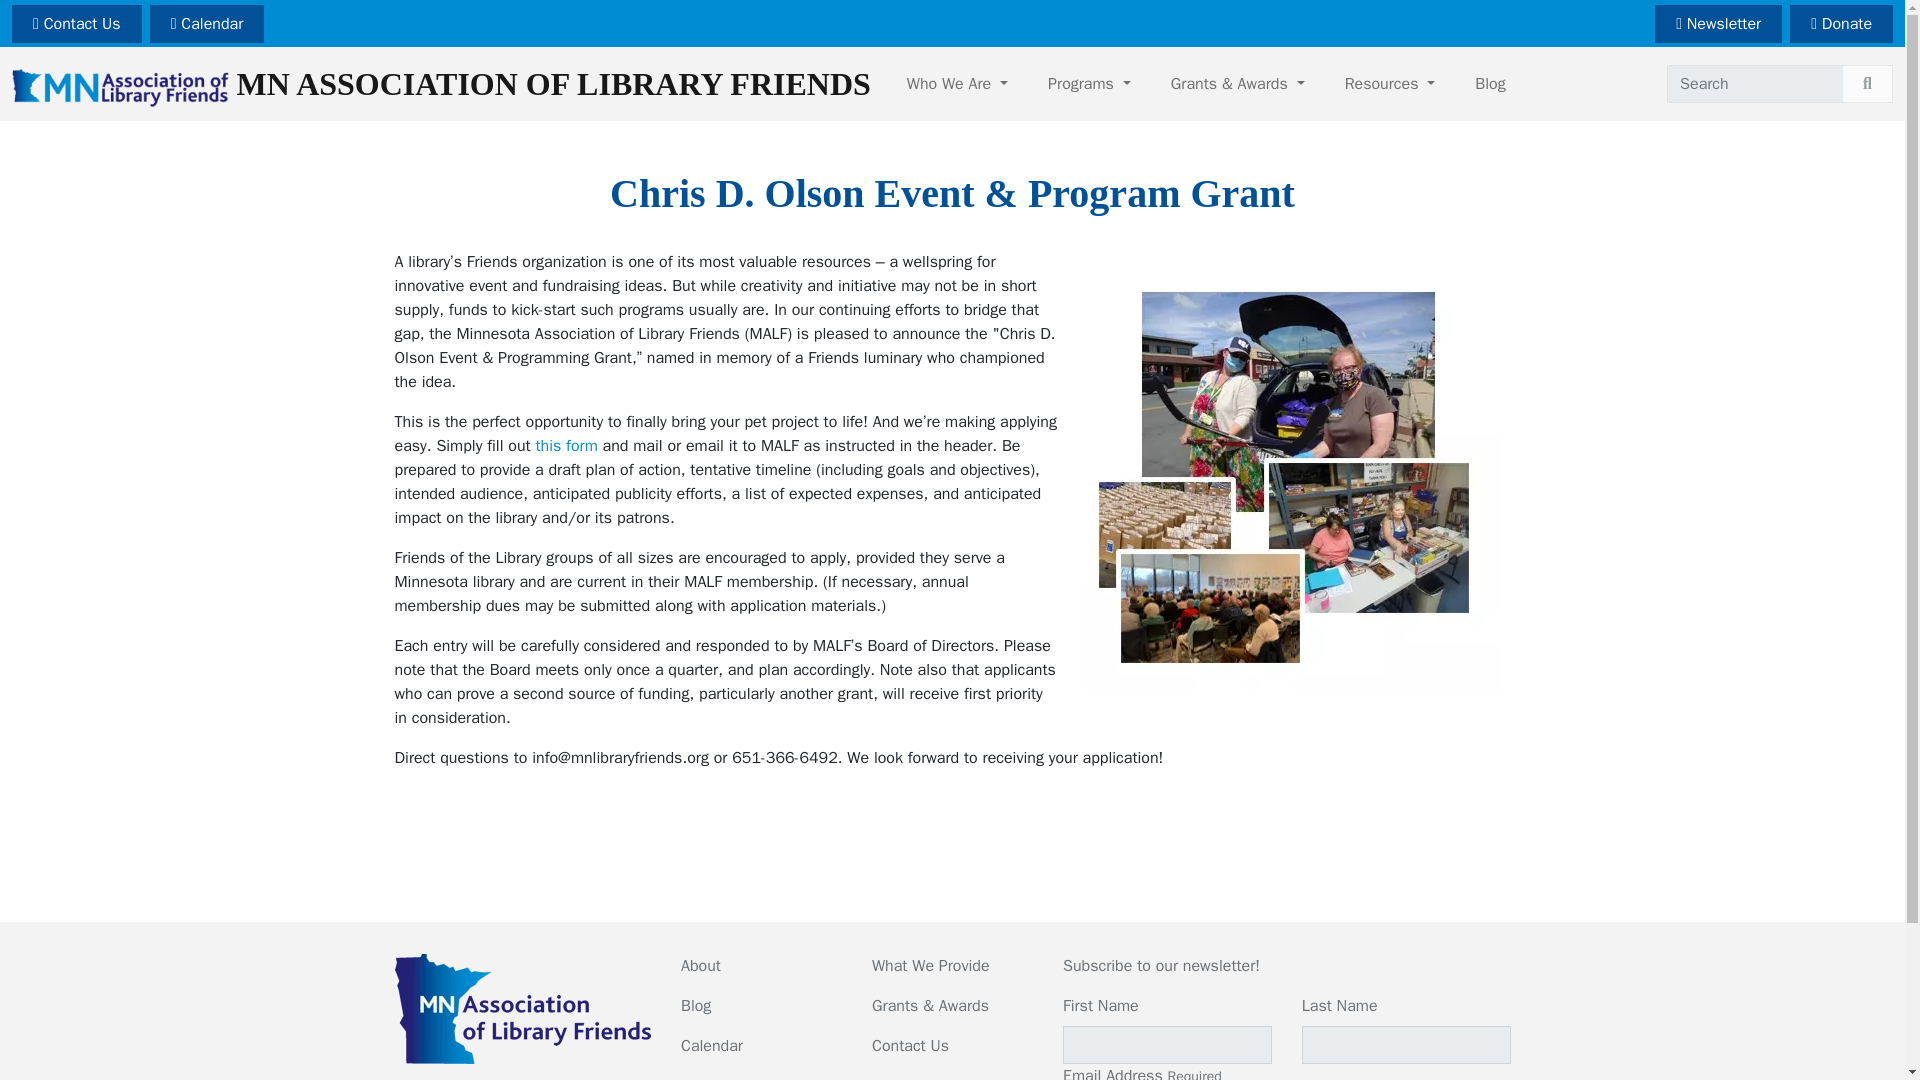  I want to click on Donate, so click(1841, 24).